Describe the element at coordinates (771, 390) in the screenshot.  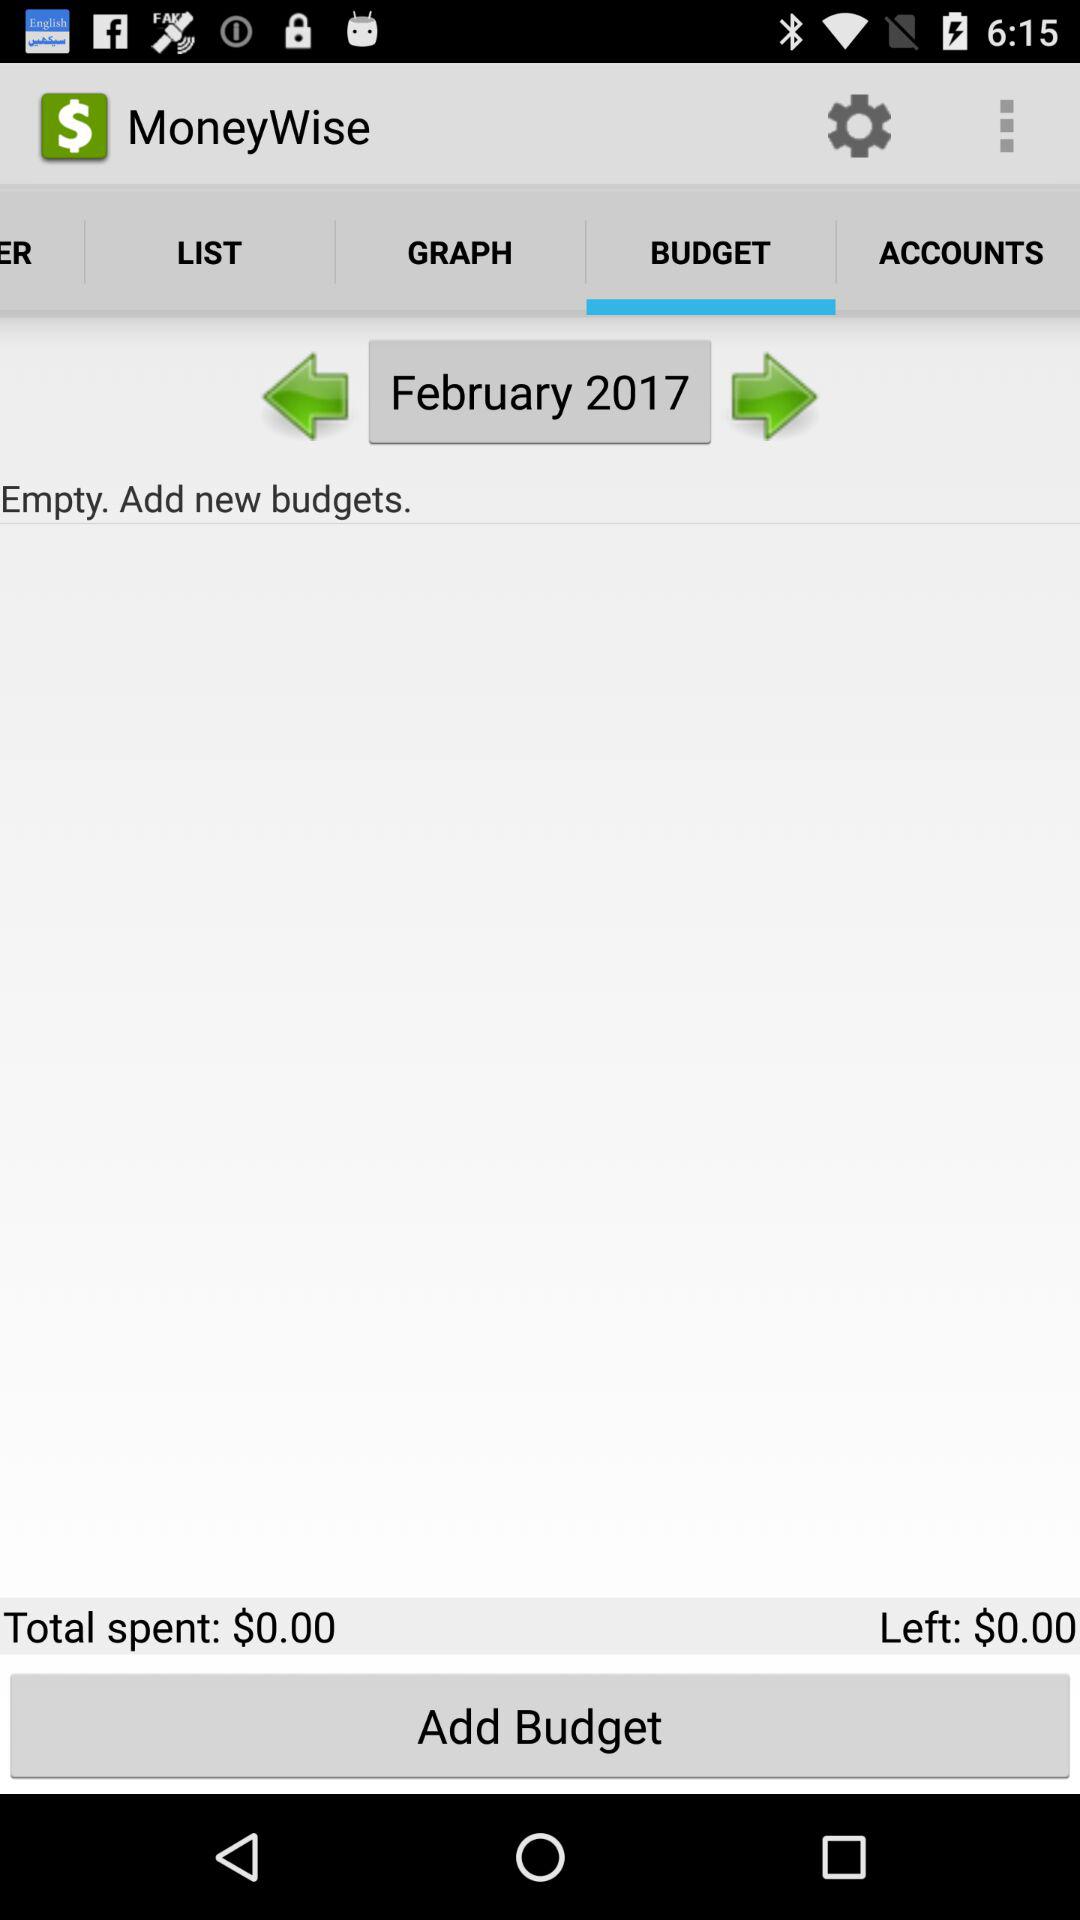
I see `click icon below budget item` at that location.